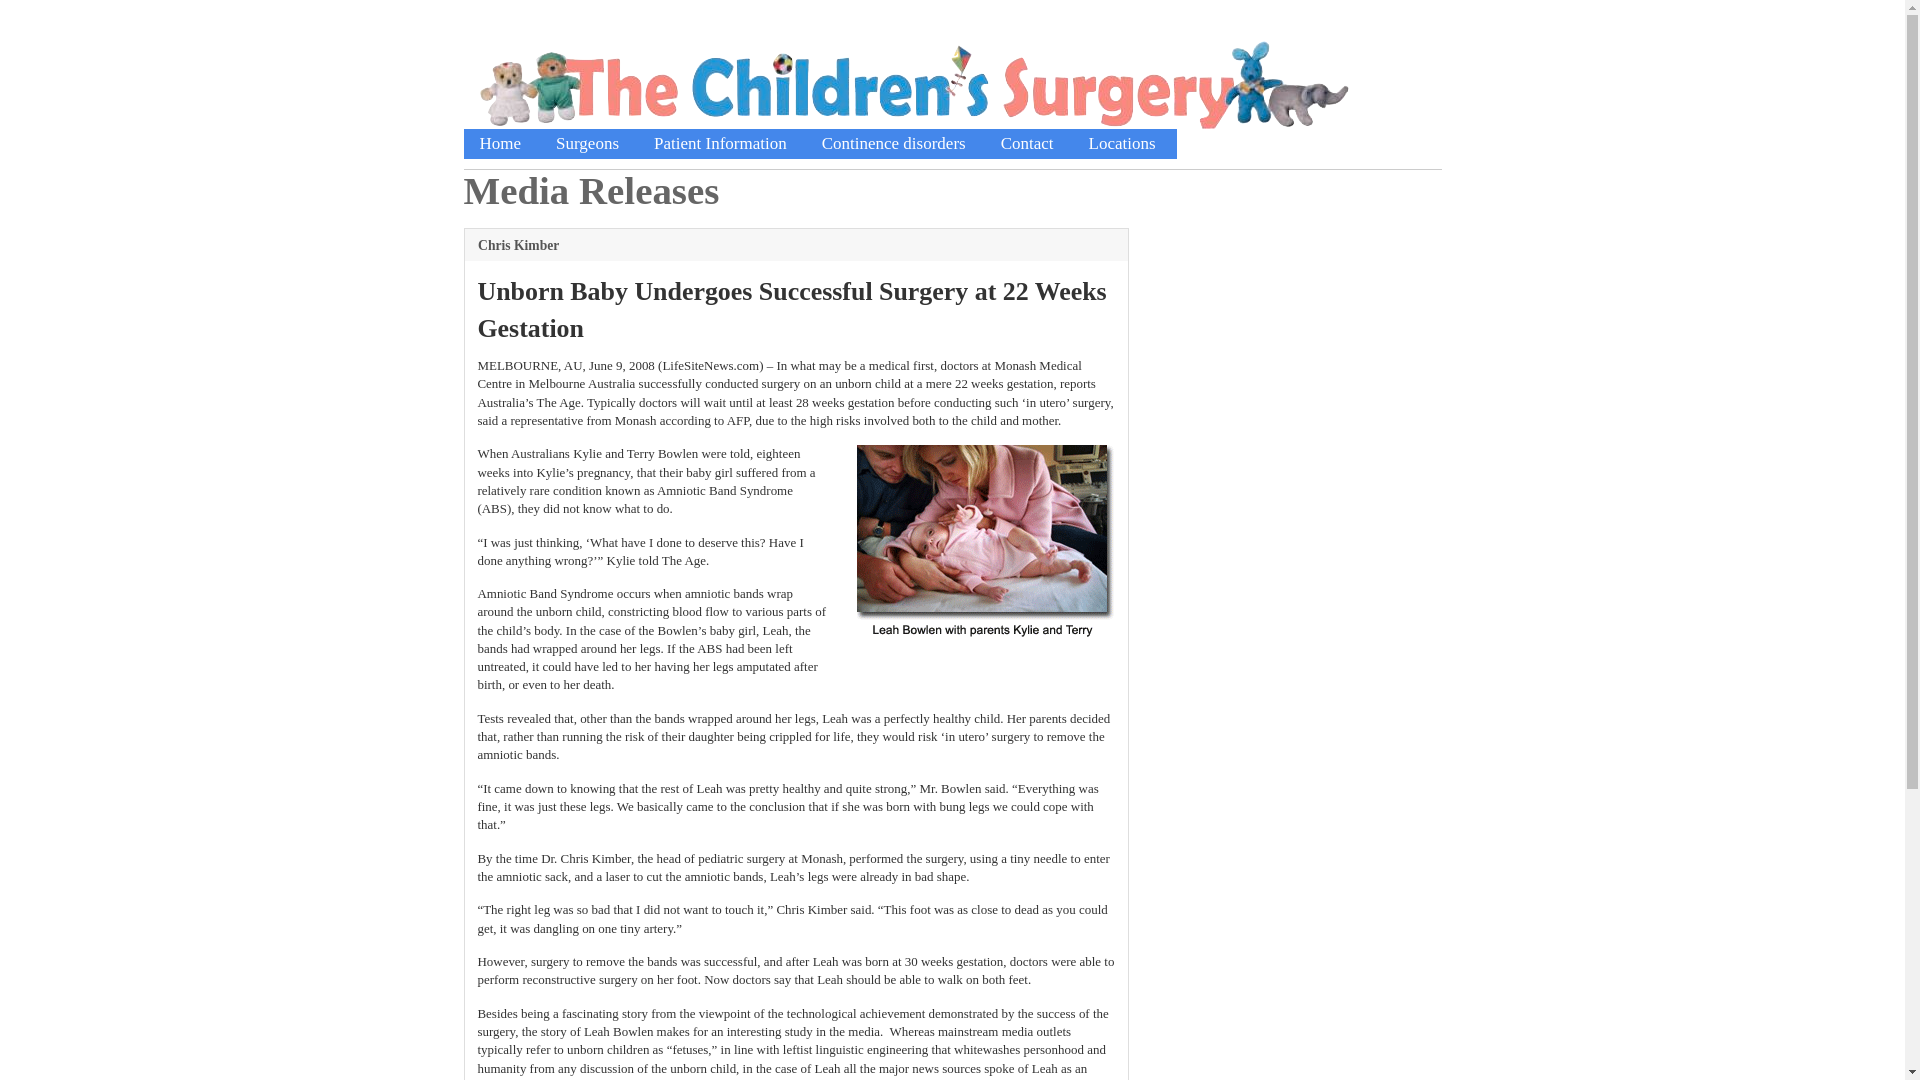 The width and height of the screenshot is (1920, 1080). What do you see at coordinates (720, 143) in the screenshot?
I see `Patient Information` at bounding box center [720, 143].